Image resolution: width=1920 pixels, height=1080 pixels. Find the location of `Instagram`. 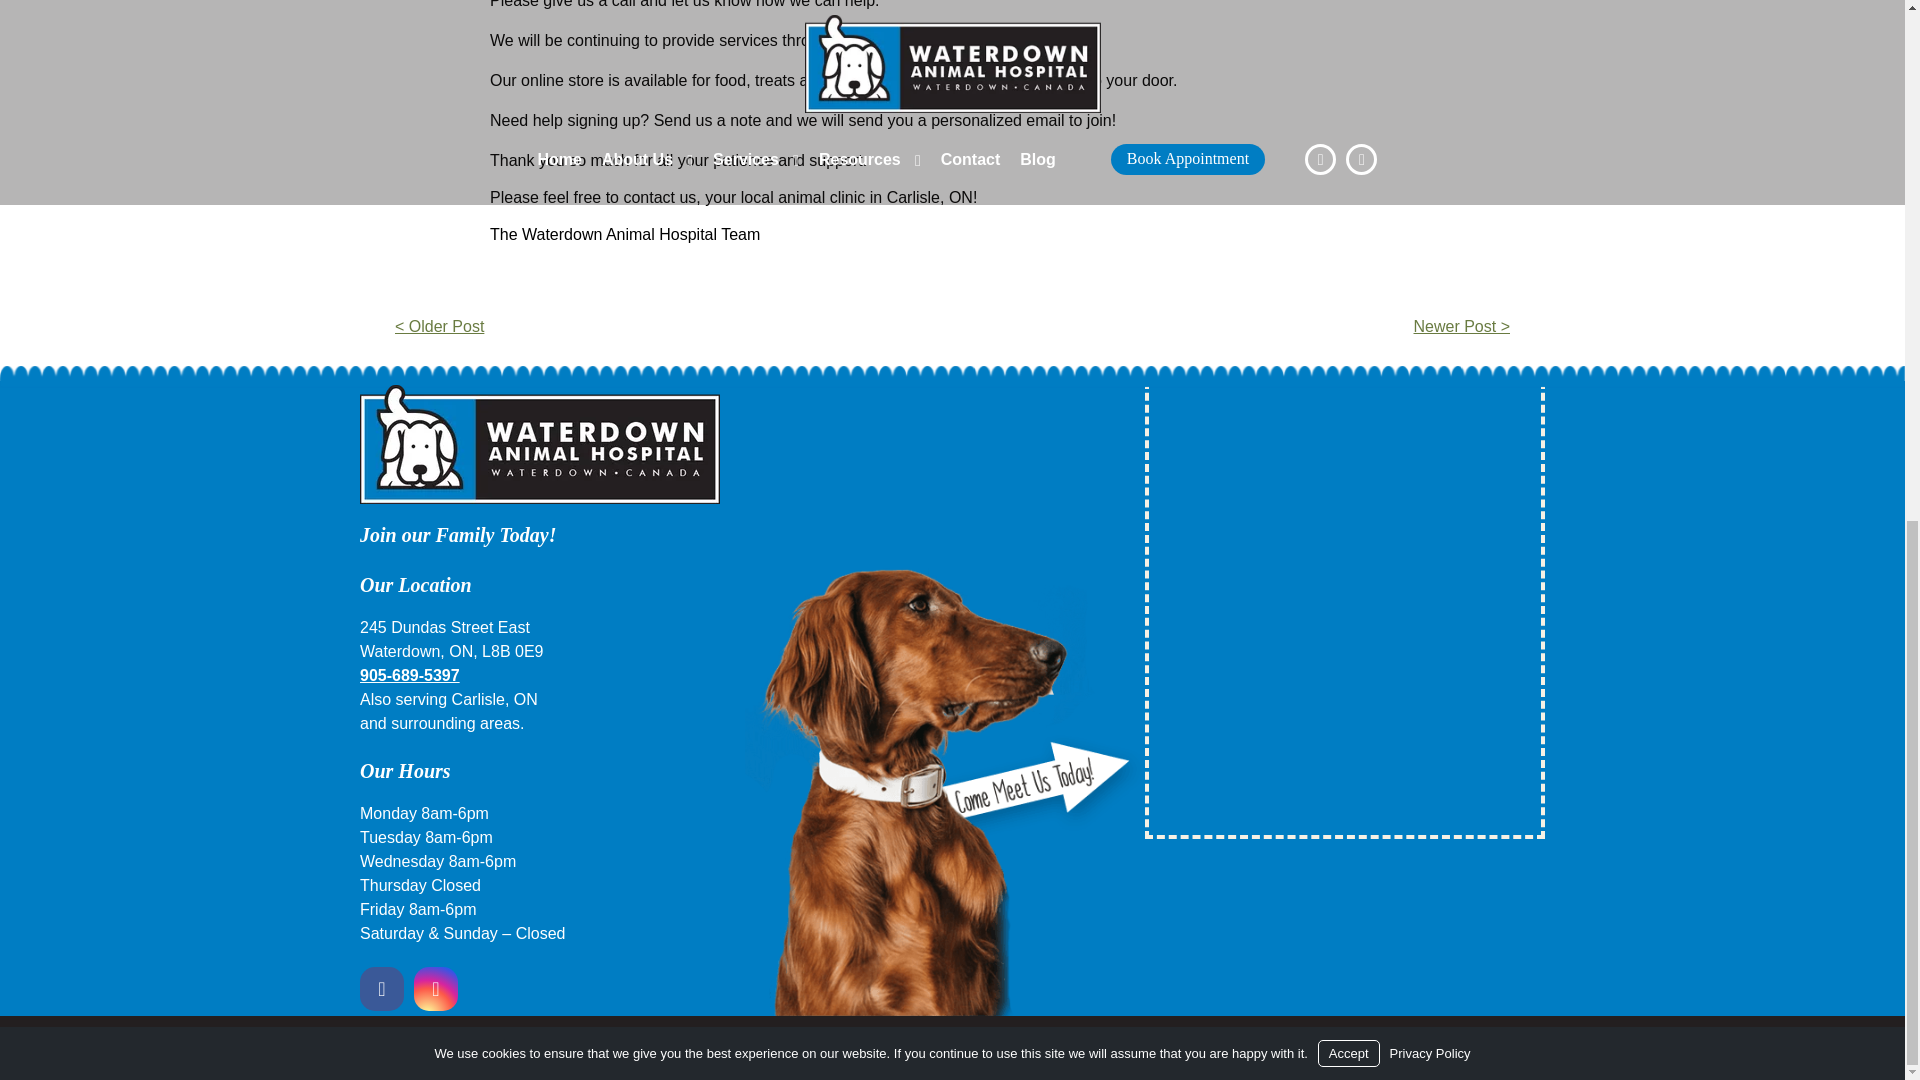

Instagram is located at coordinates (435, 989).